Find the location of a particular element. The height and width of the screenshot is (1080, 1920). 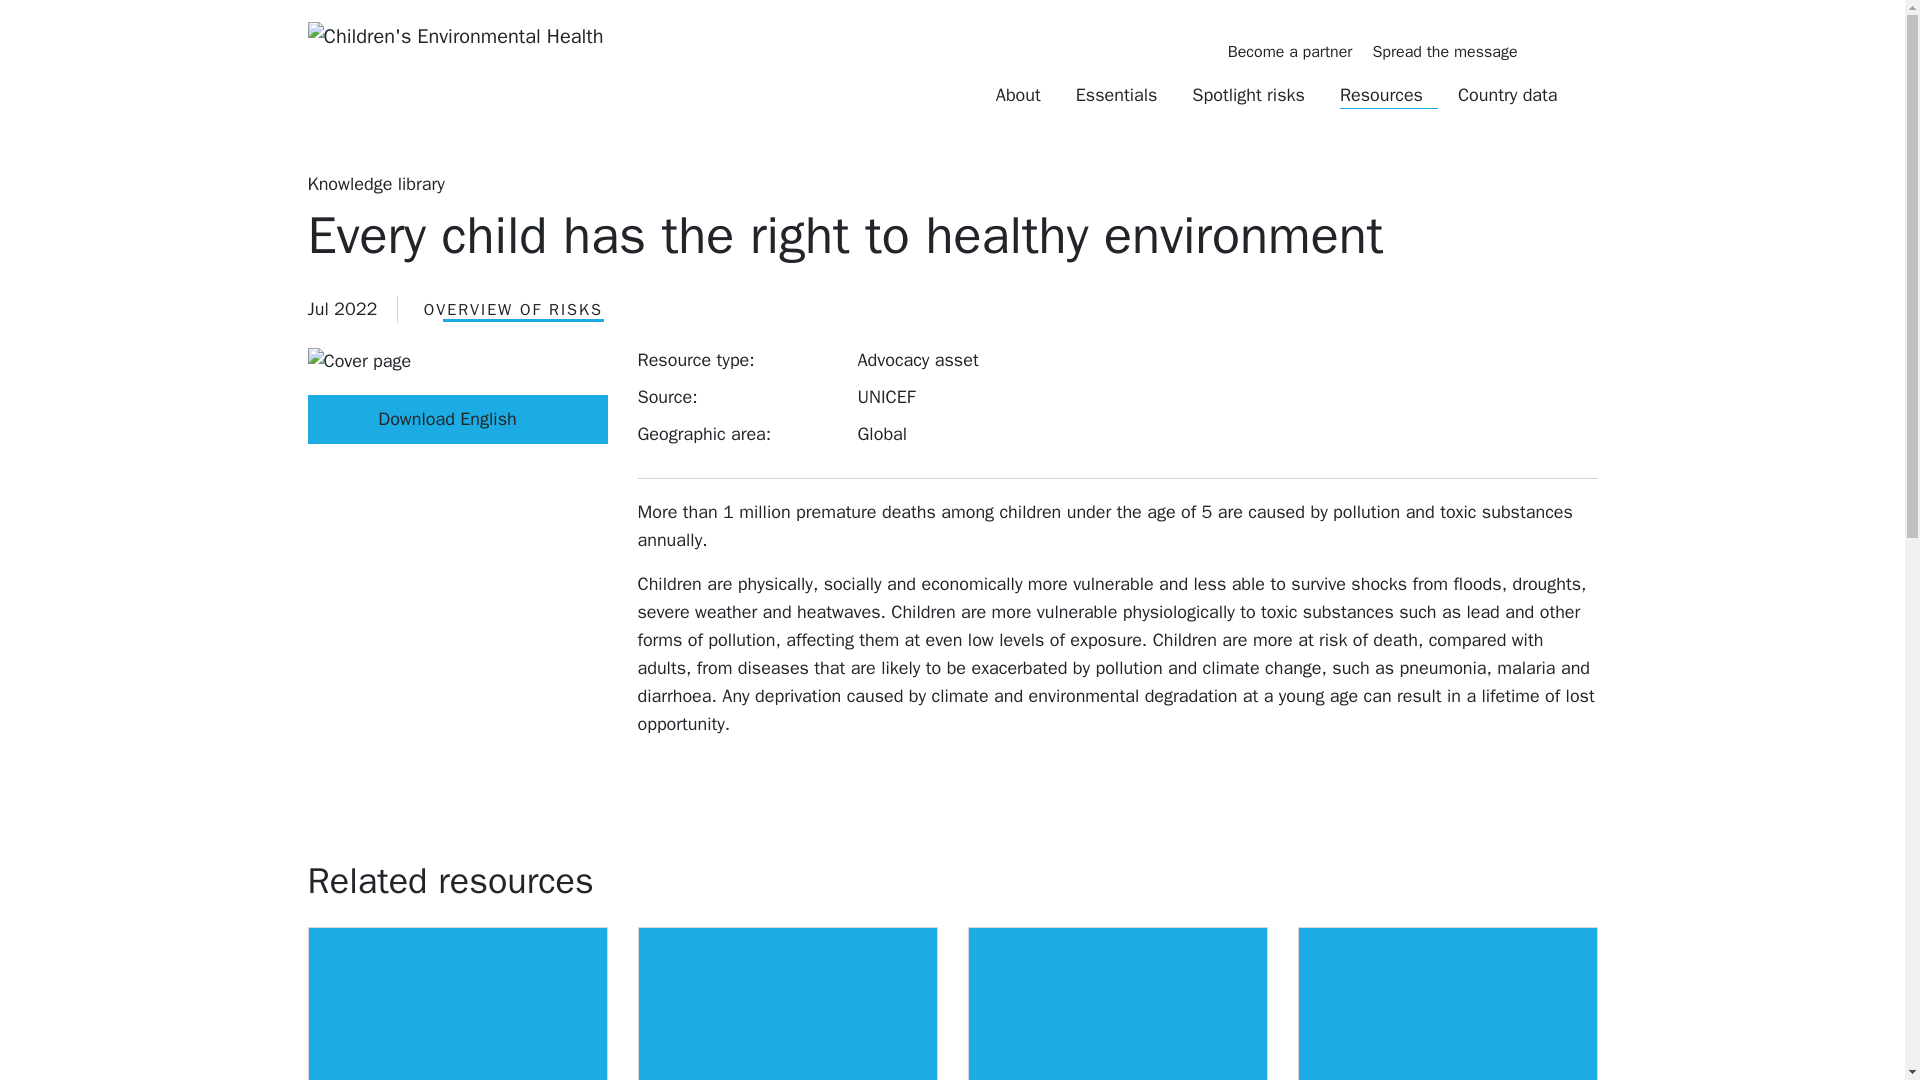

Essentials is located at coordinates (1124, 94).